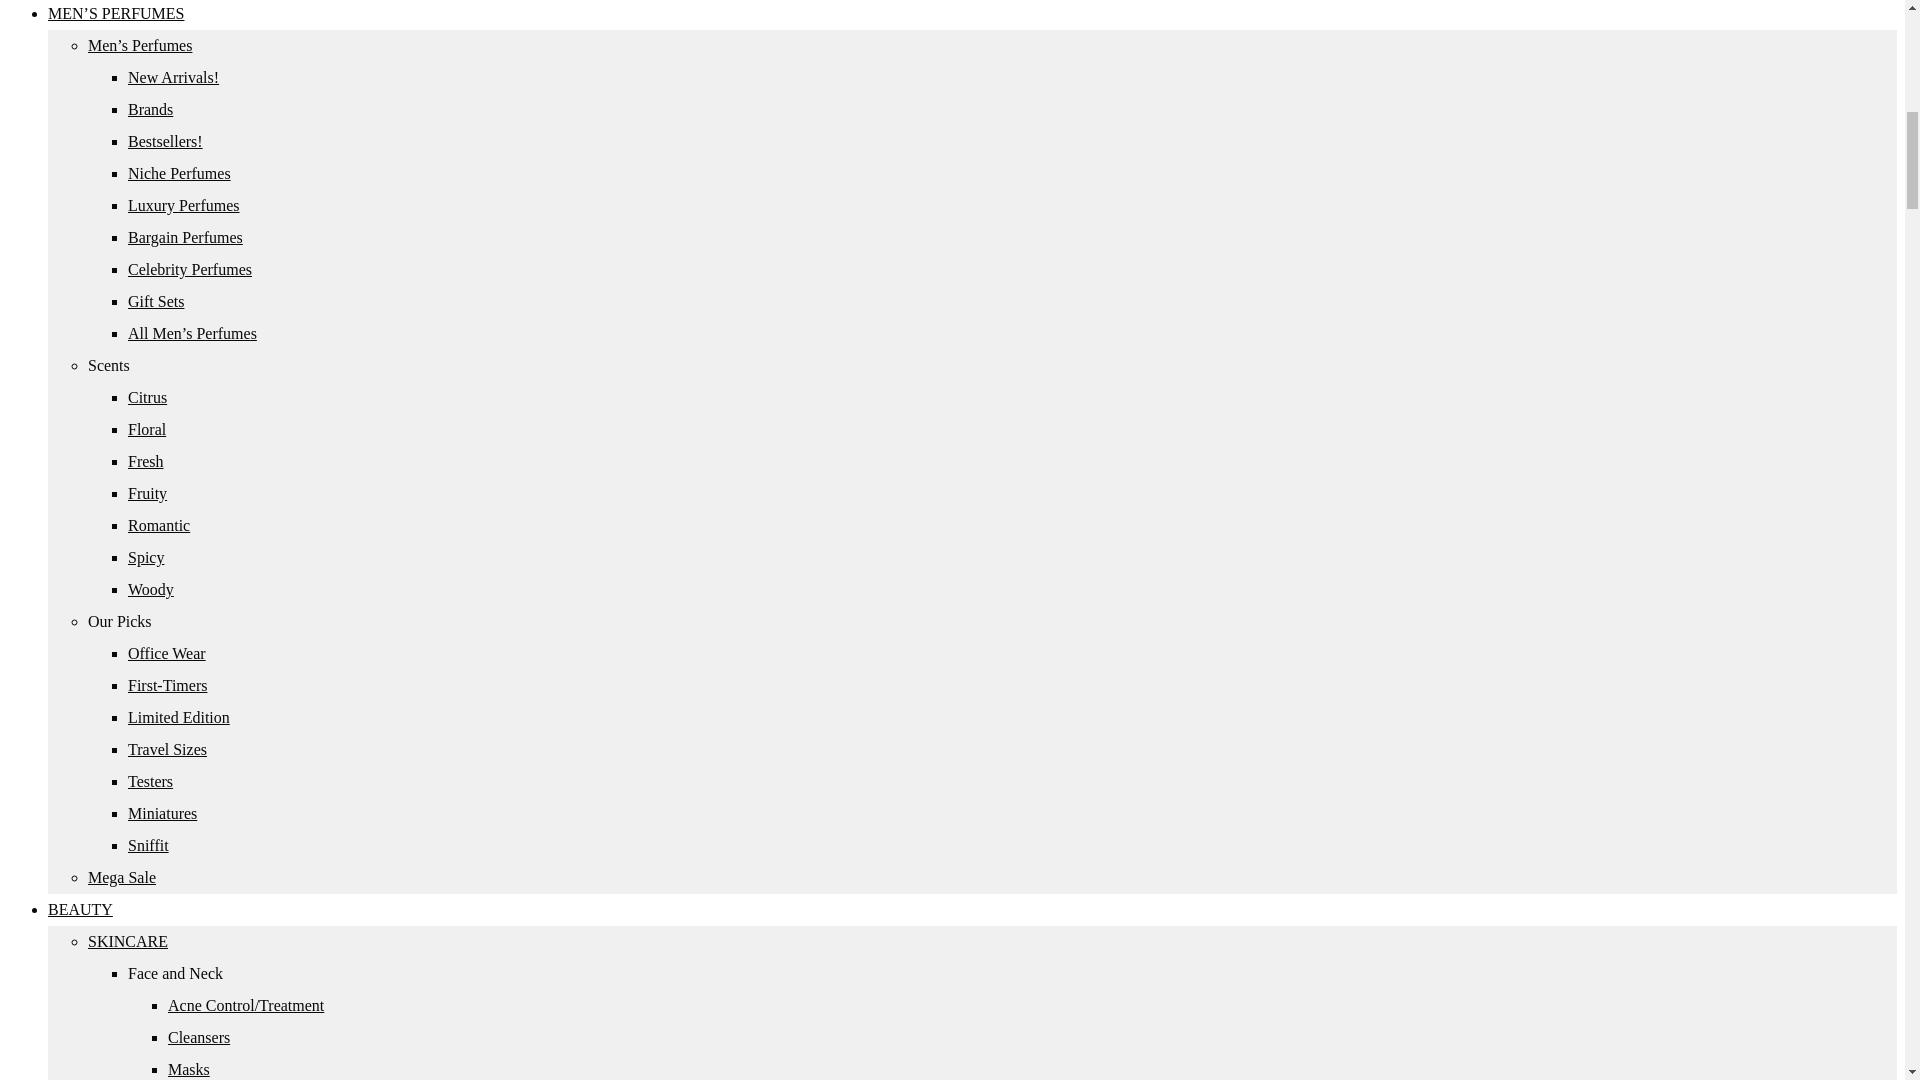 This screenshot has width=1920, height=1080. Describe the element at coordinates (179, 174) in the screenshot. I see `Niche Perfumes` at that location.